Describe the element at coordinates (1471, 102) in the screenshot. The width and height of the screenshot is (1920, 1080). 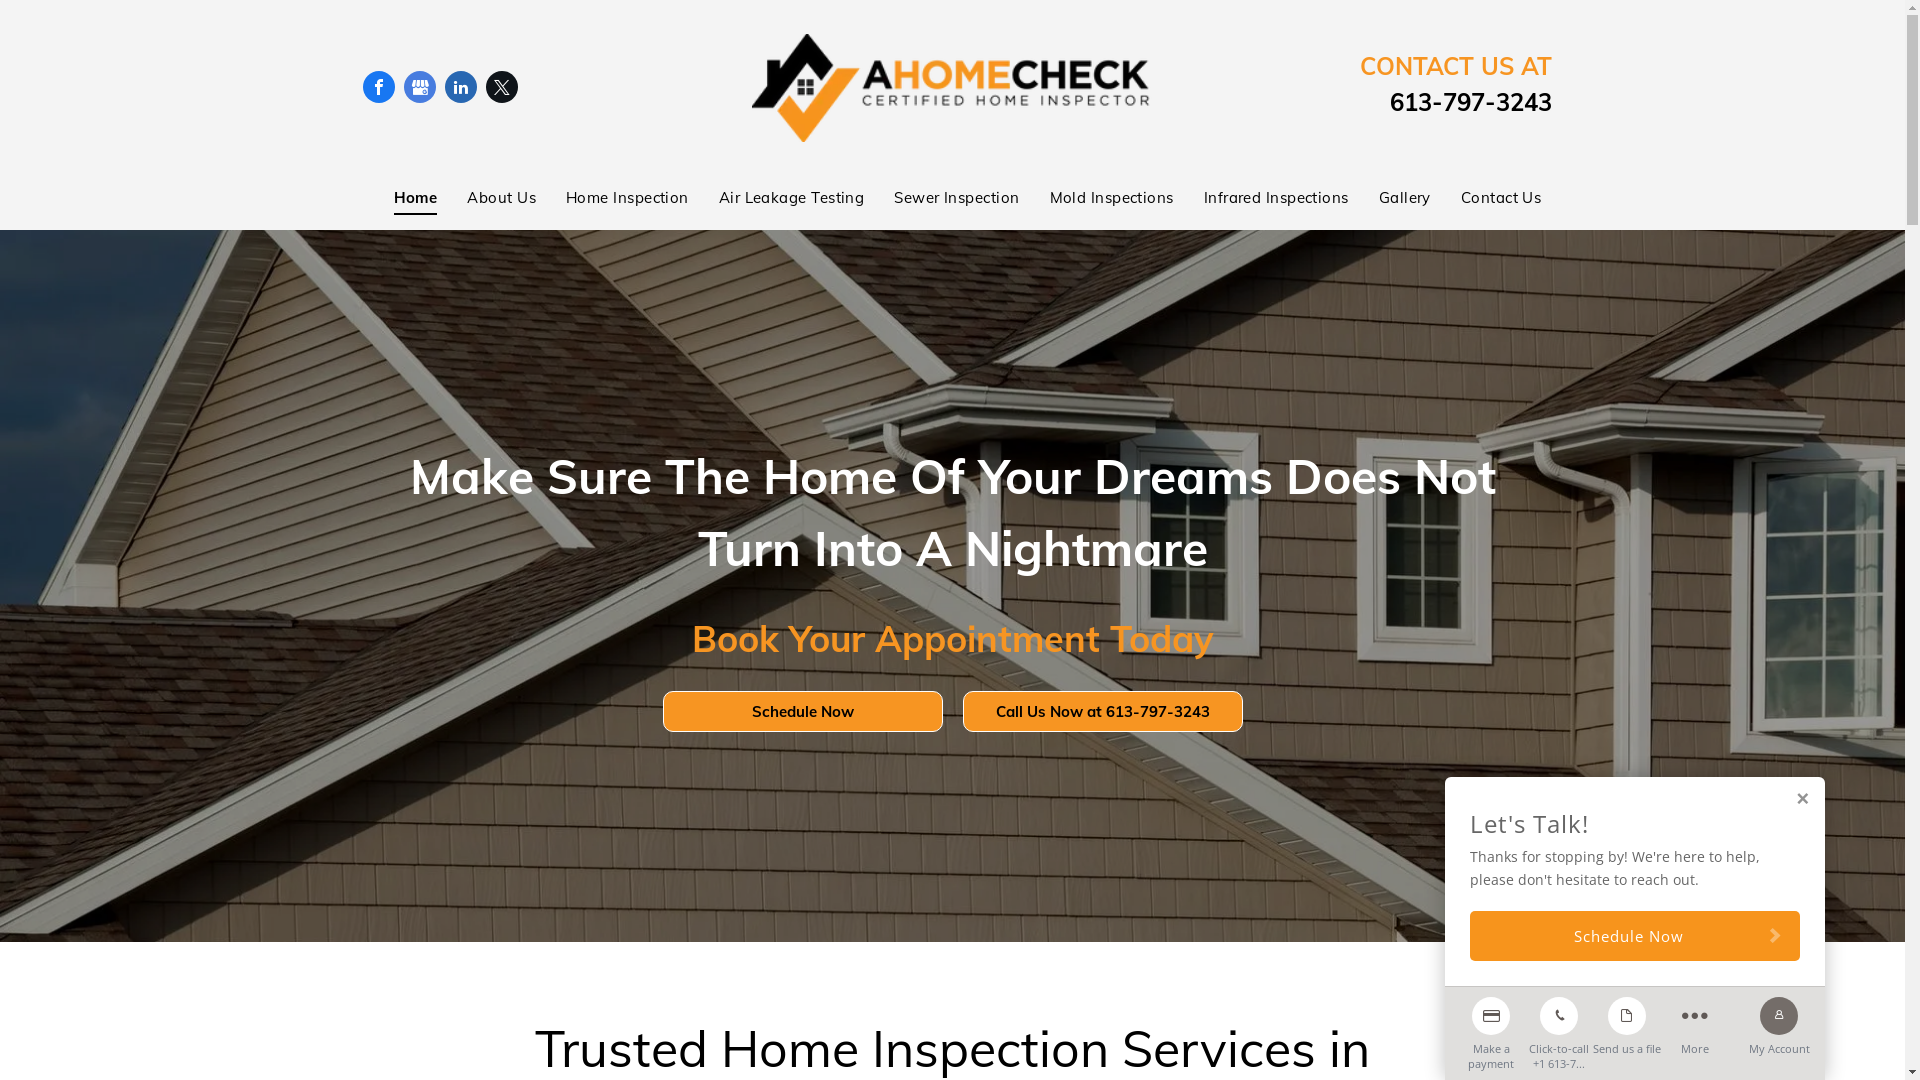
I see `613-797-3243` at that location.